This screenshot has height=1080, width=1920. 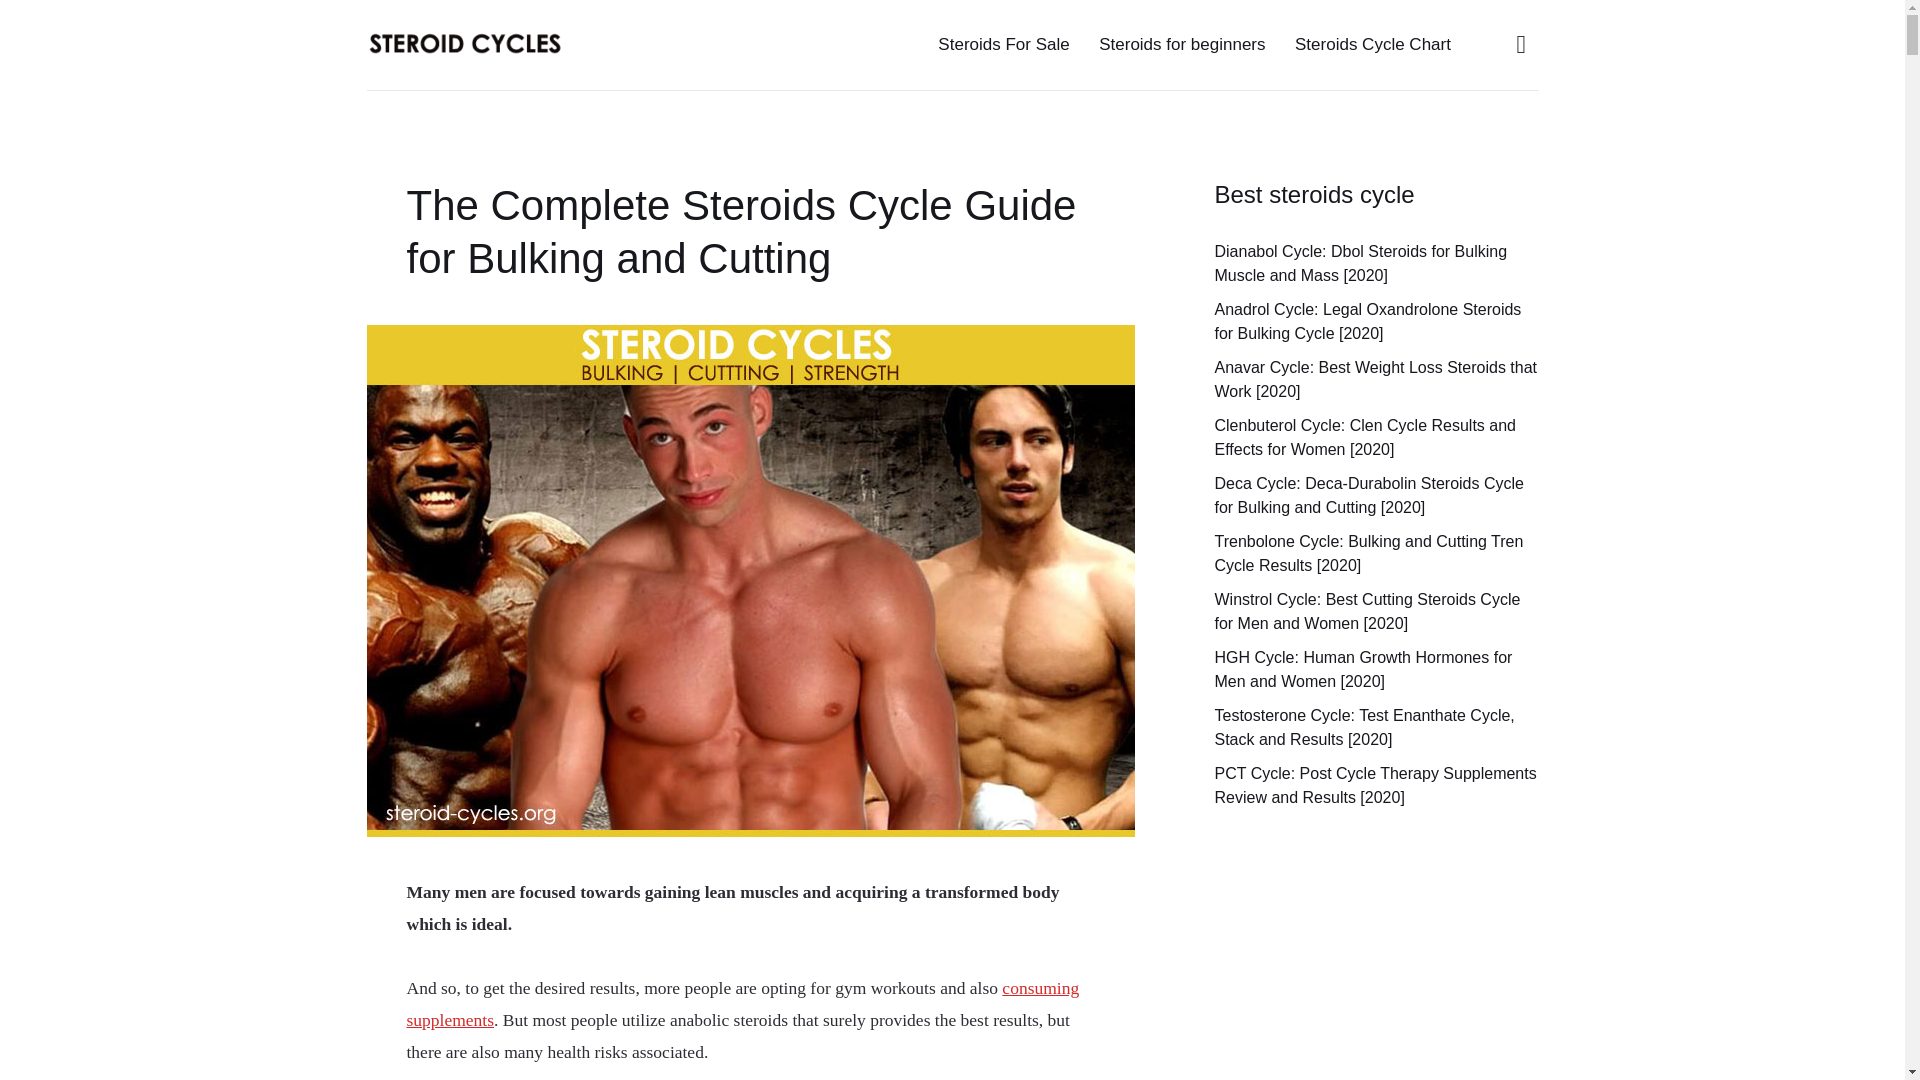 I want to click on Steroids For Sale, so click(x=1004, y=44).